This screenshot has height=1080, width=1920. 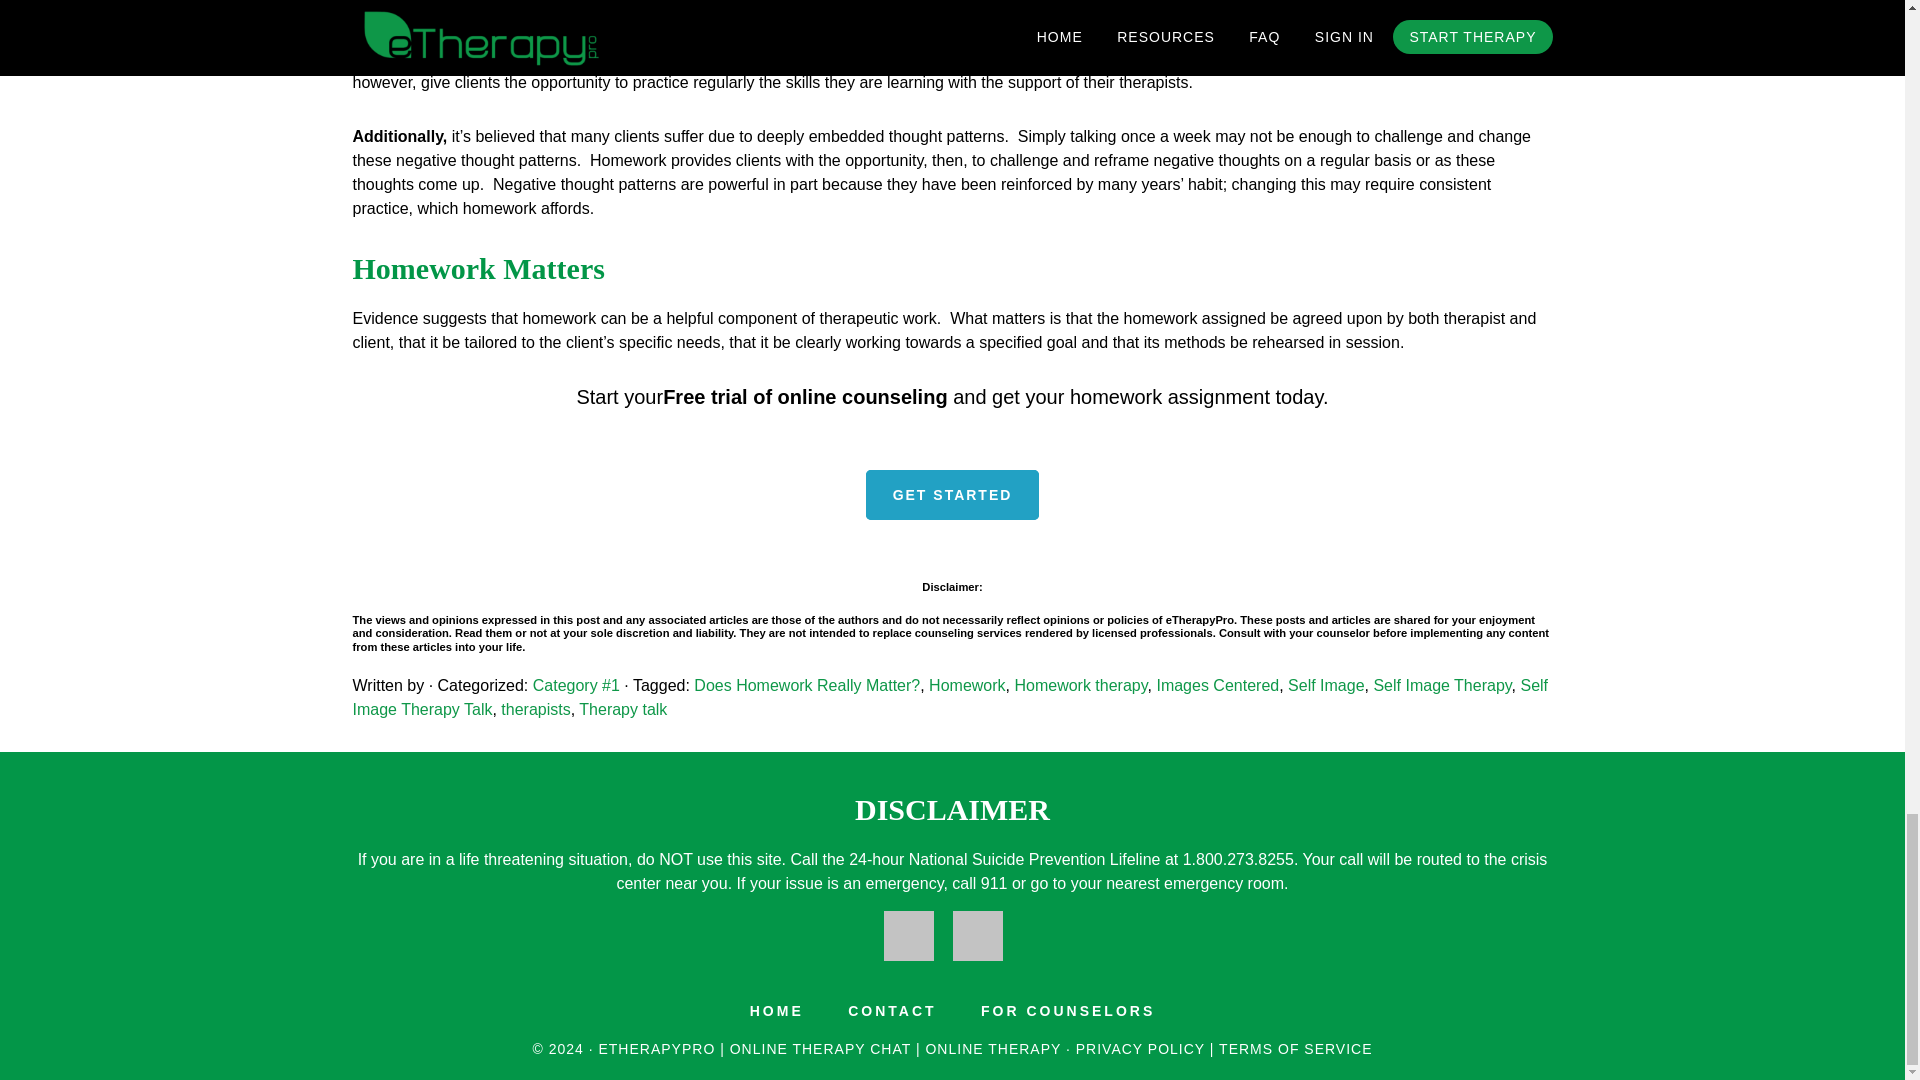 What do you see at coordinates (1164, 58) in the screenshot?
I see `talk therapy` at bounding box center [1164, 58].